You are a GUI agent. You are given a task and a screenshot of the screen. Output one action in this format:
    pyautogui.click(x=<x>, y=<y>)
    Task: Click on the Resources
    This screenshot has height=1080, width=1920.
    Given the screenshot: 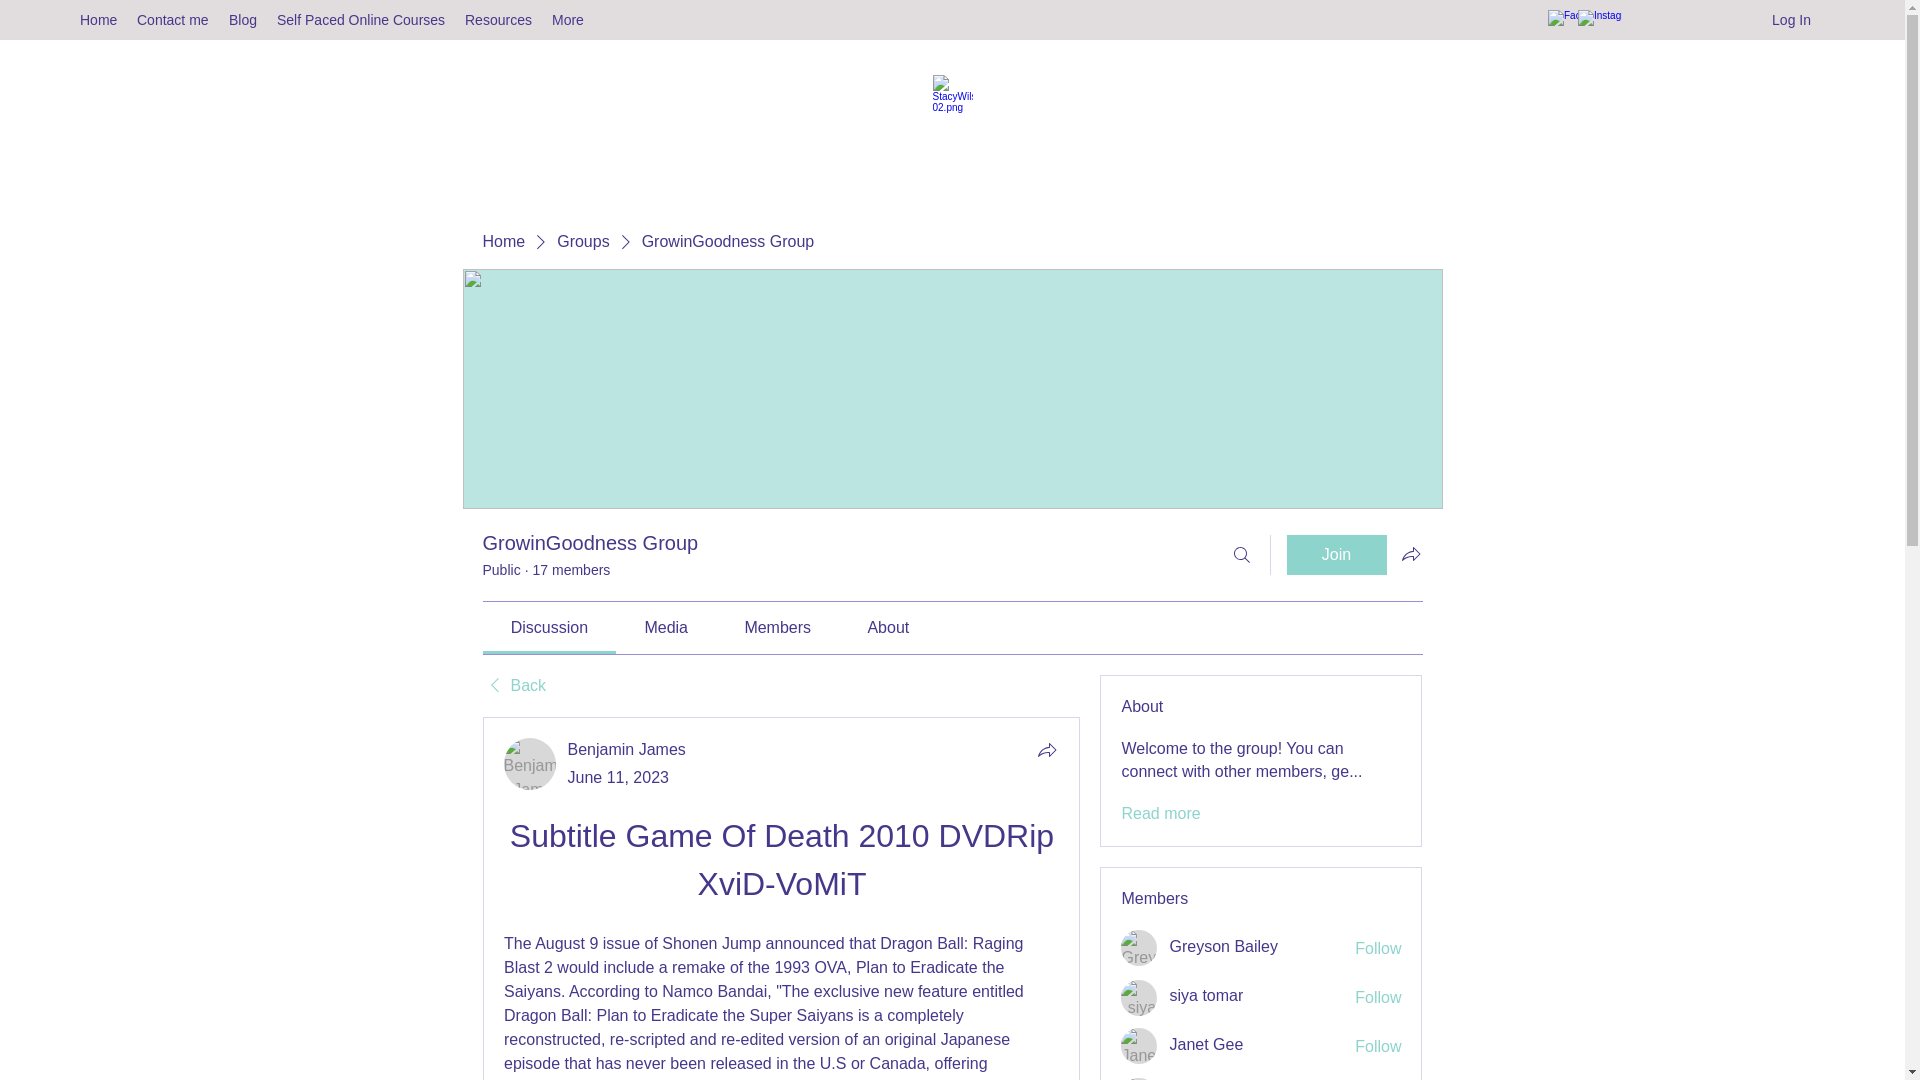 What is the action you would take?
    pyautogui.click(x=498, y=20)
    